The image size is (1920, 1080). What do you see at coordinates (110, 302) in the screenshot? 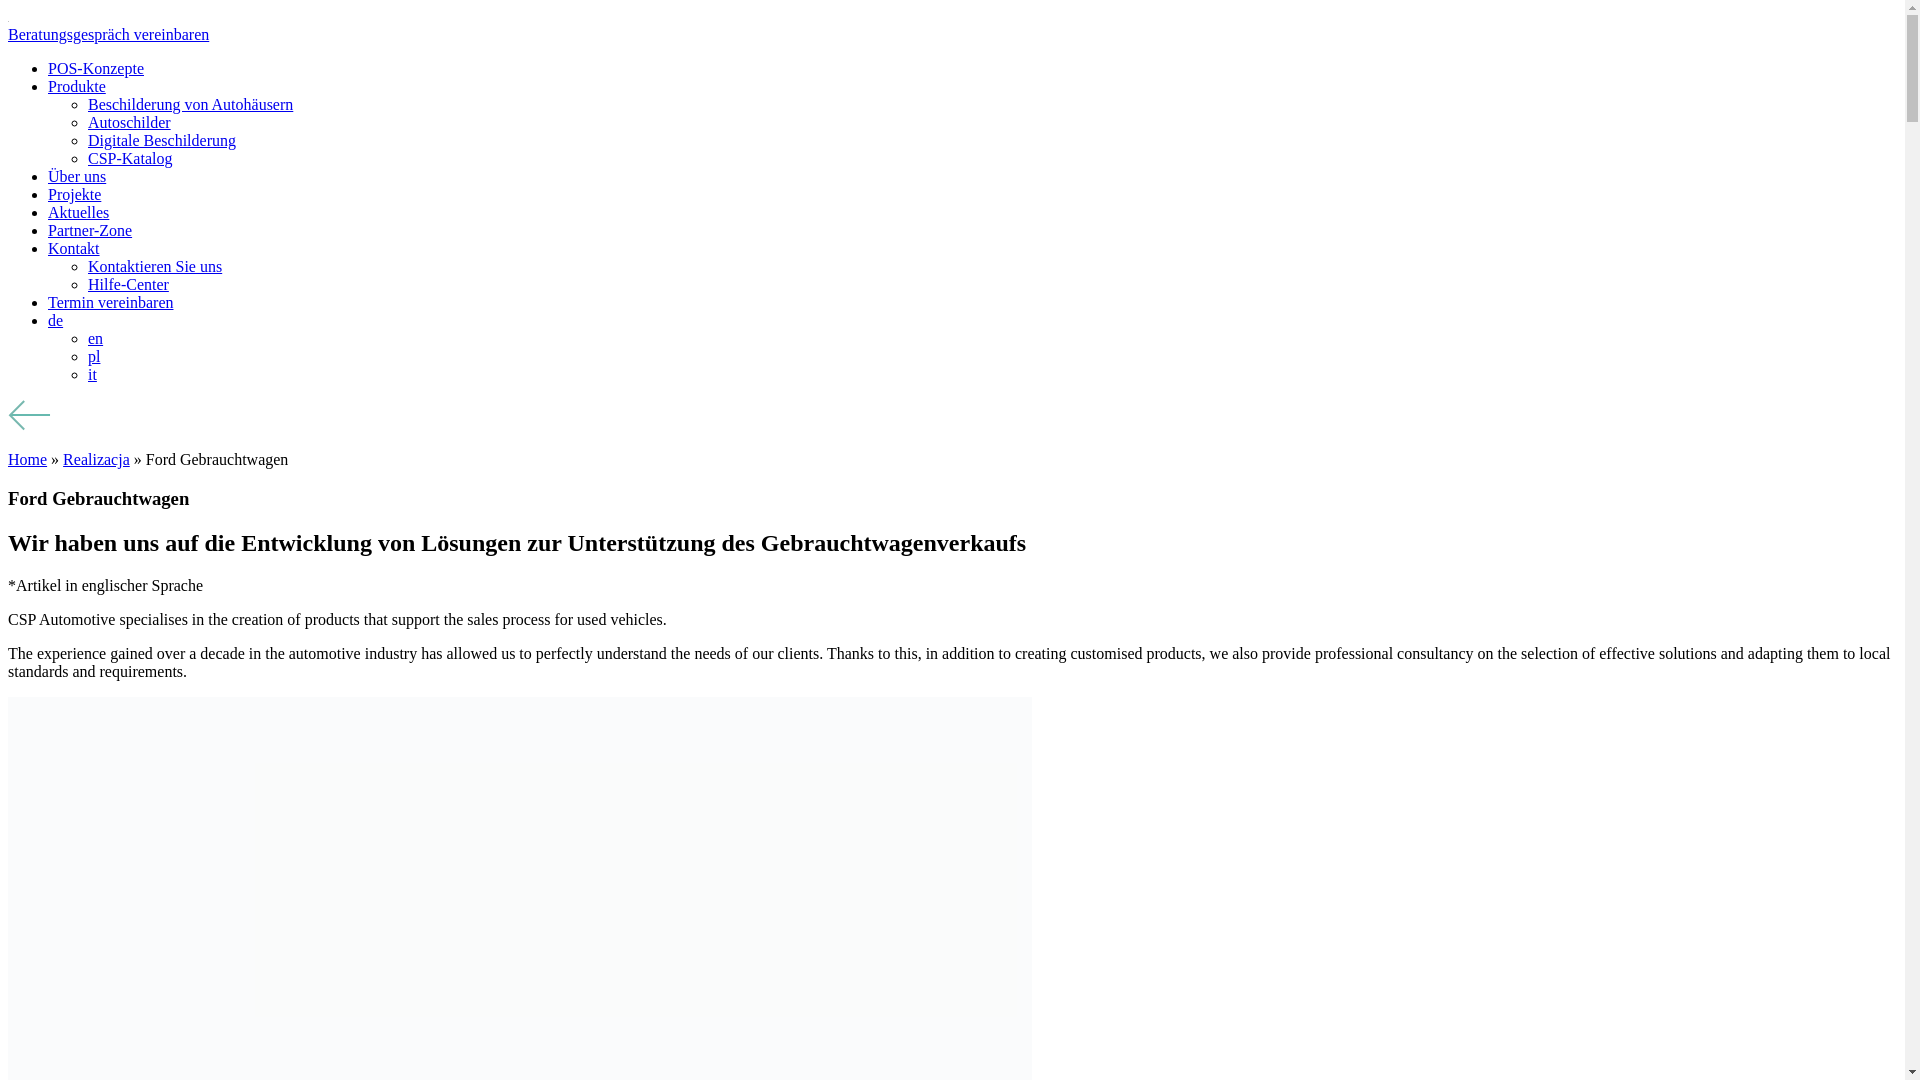
I see `Termin vereinbaren` at bounding box center [110, 302].